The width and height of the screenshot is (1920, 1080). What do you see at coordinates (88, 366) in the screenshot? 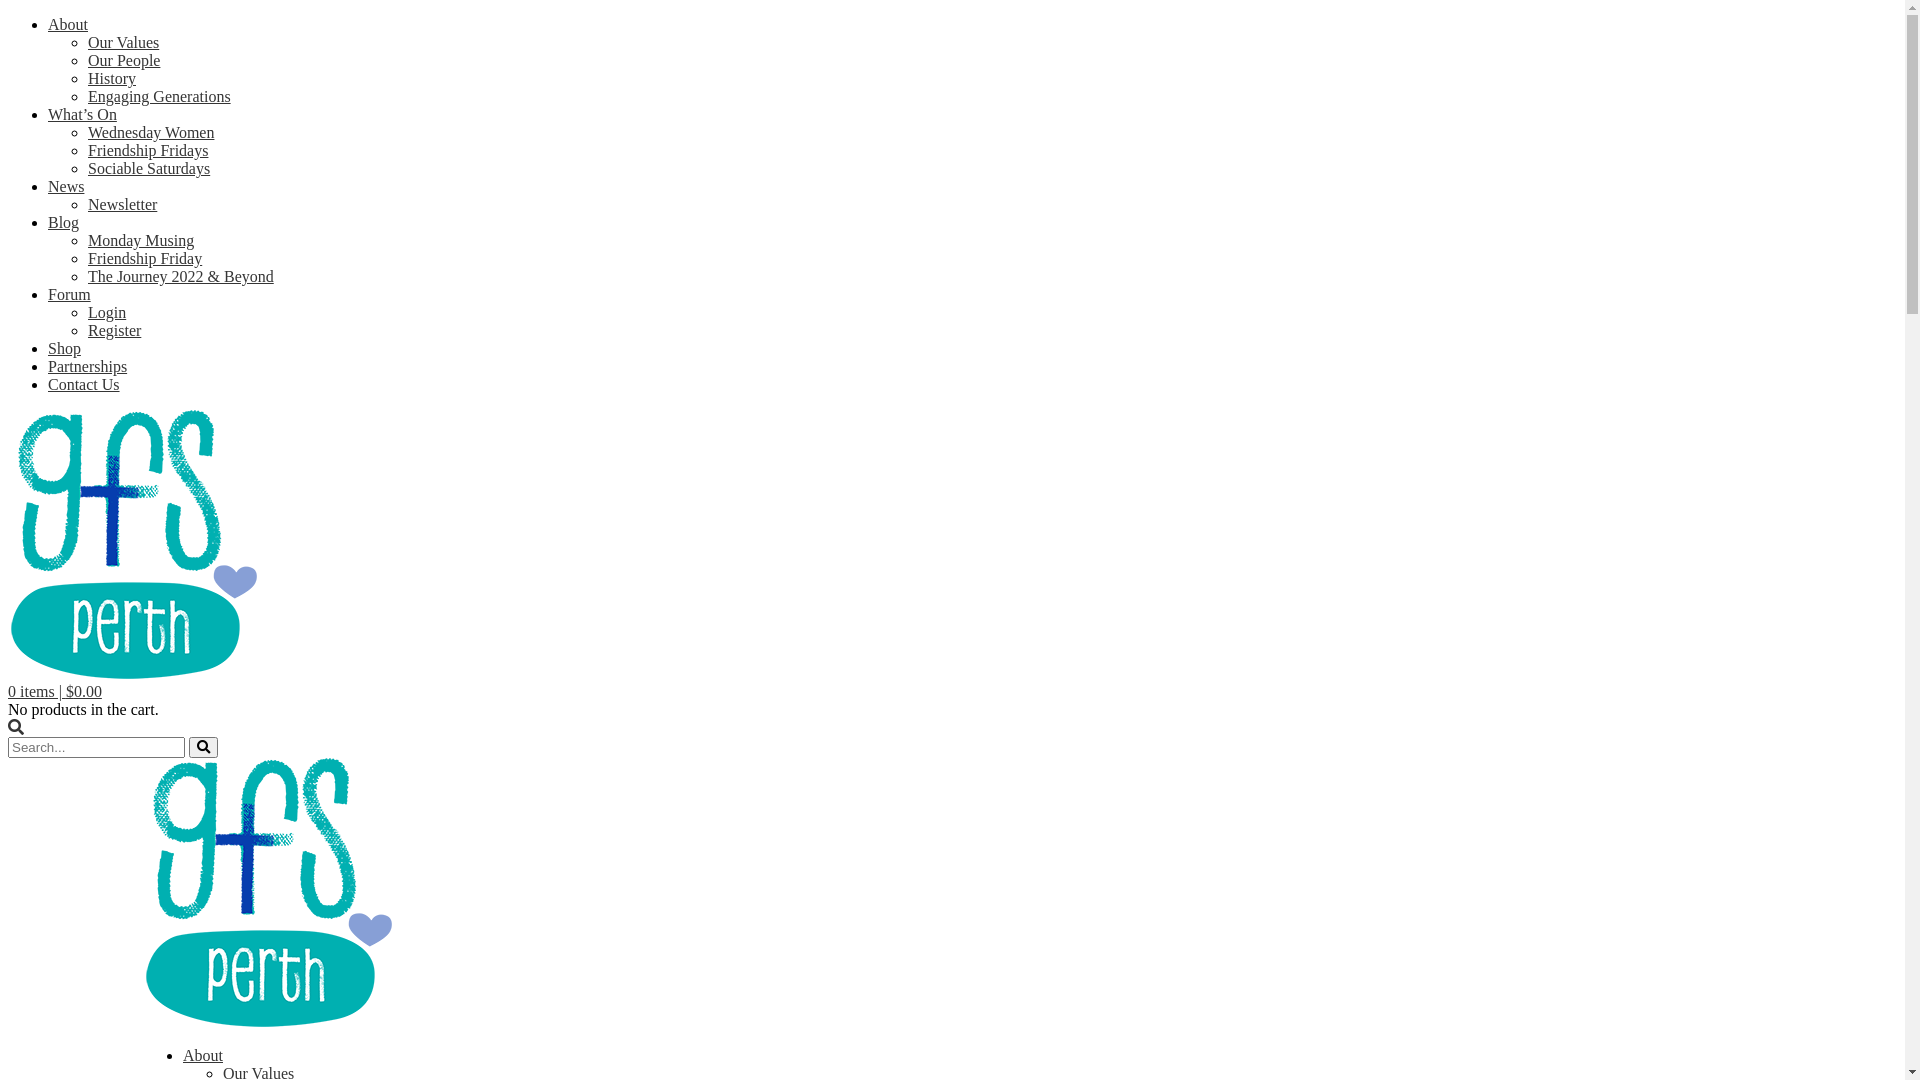
I see `Partnerships` at bounding box center [88, 366].